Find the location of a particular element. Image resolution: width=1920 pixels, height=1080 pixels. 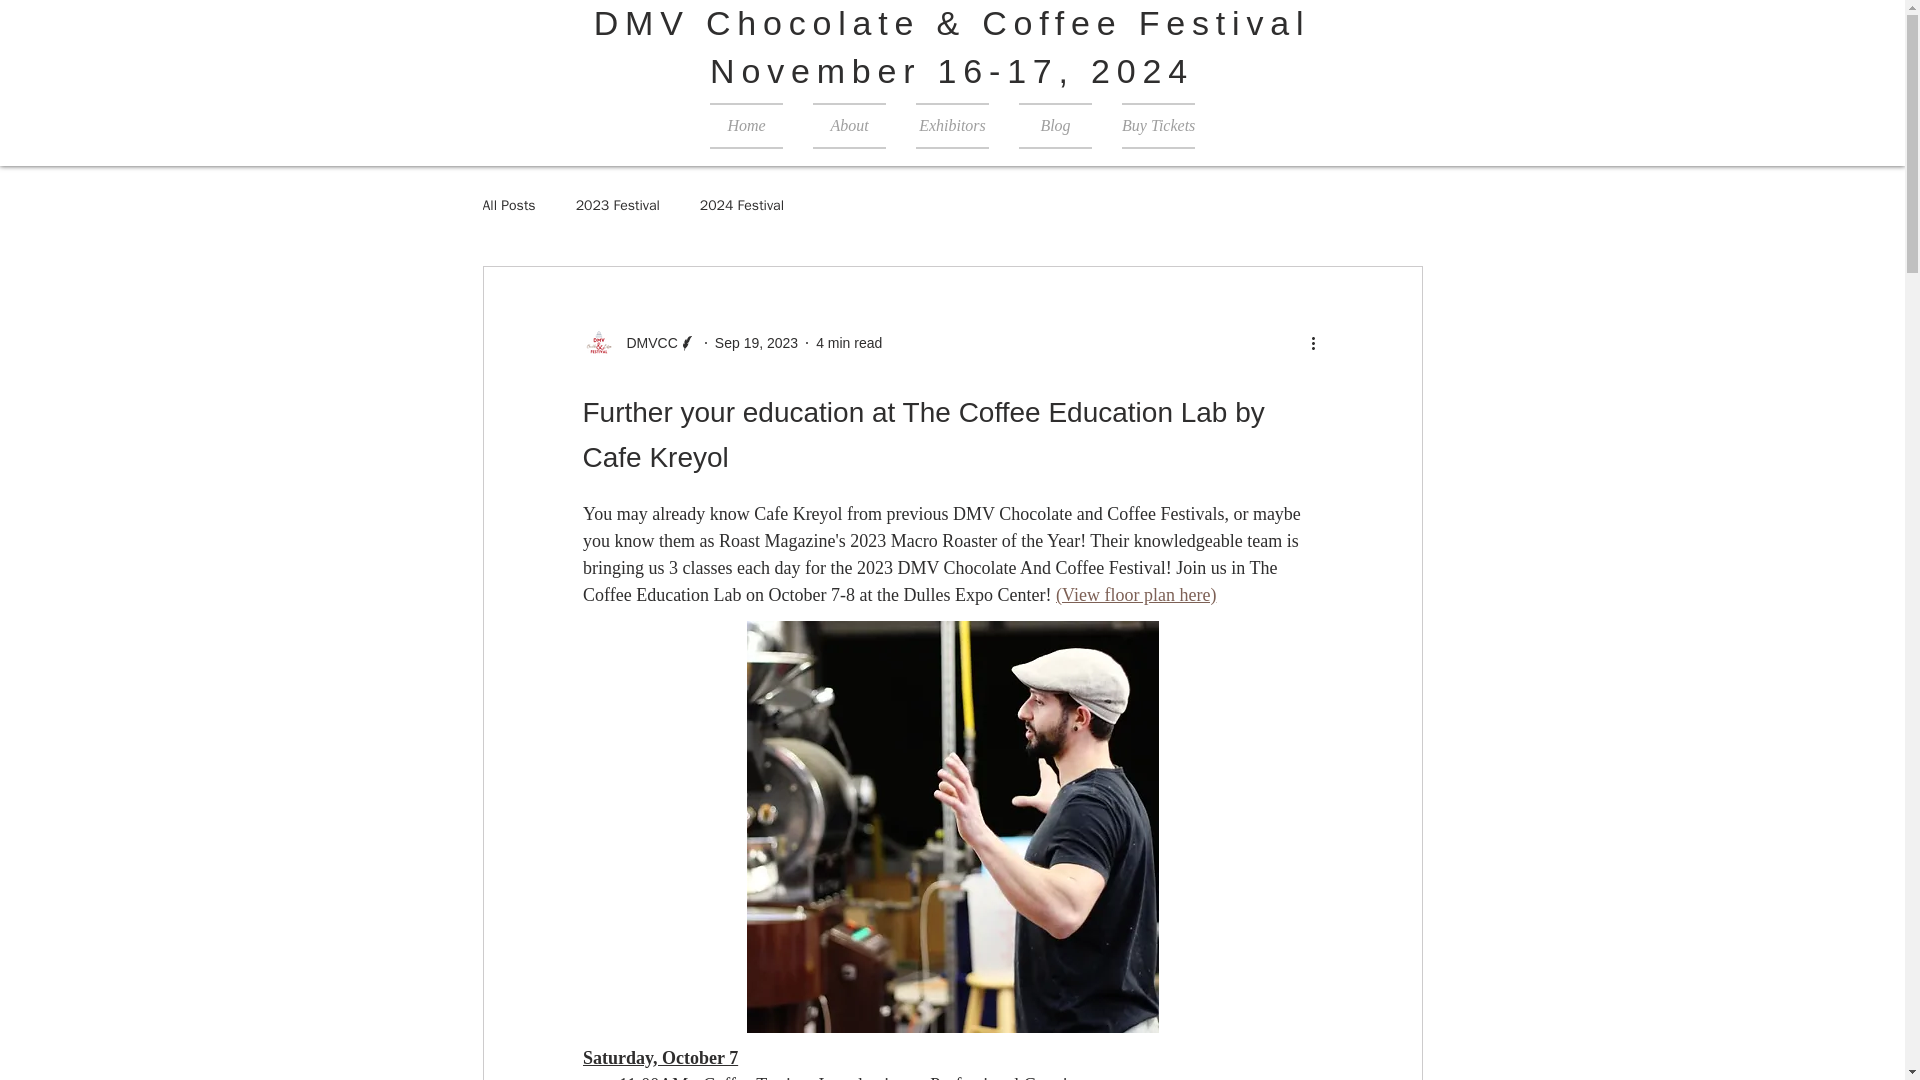

2023 Festival is located at coordinates (618, 205).